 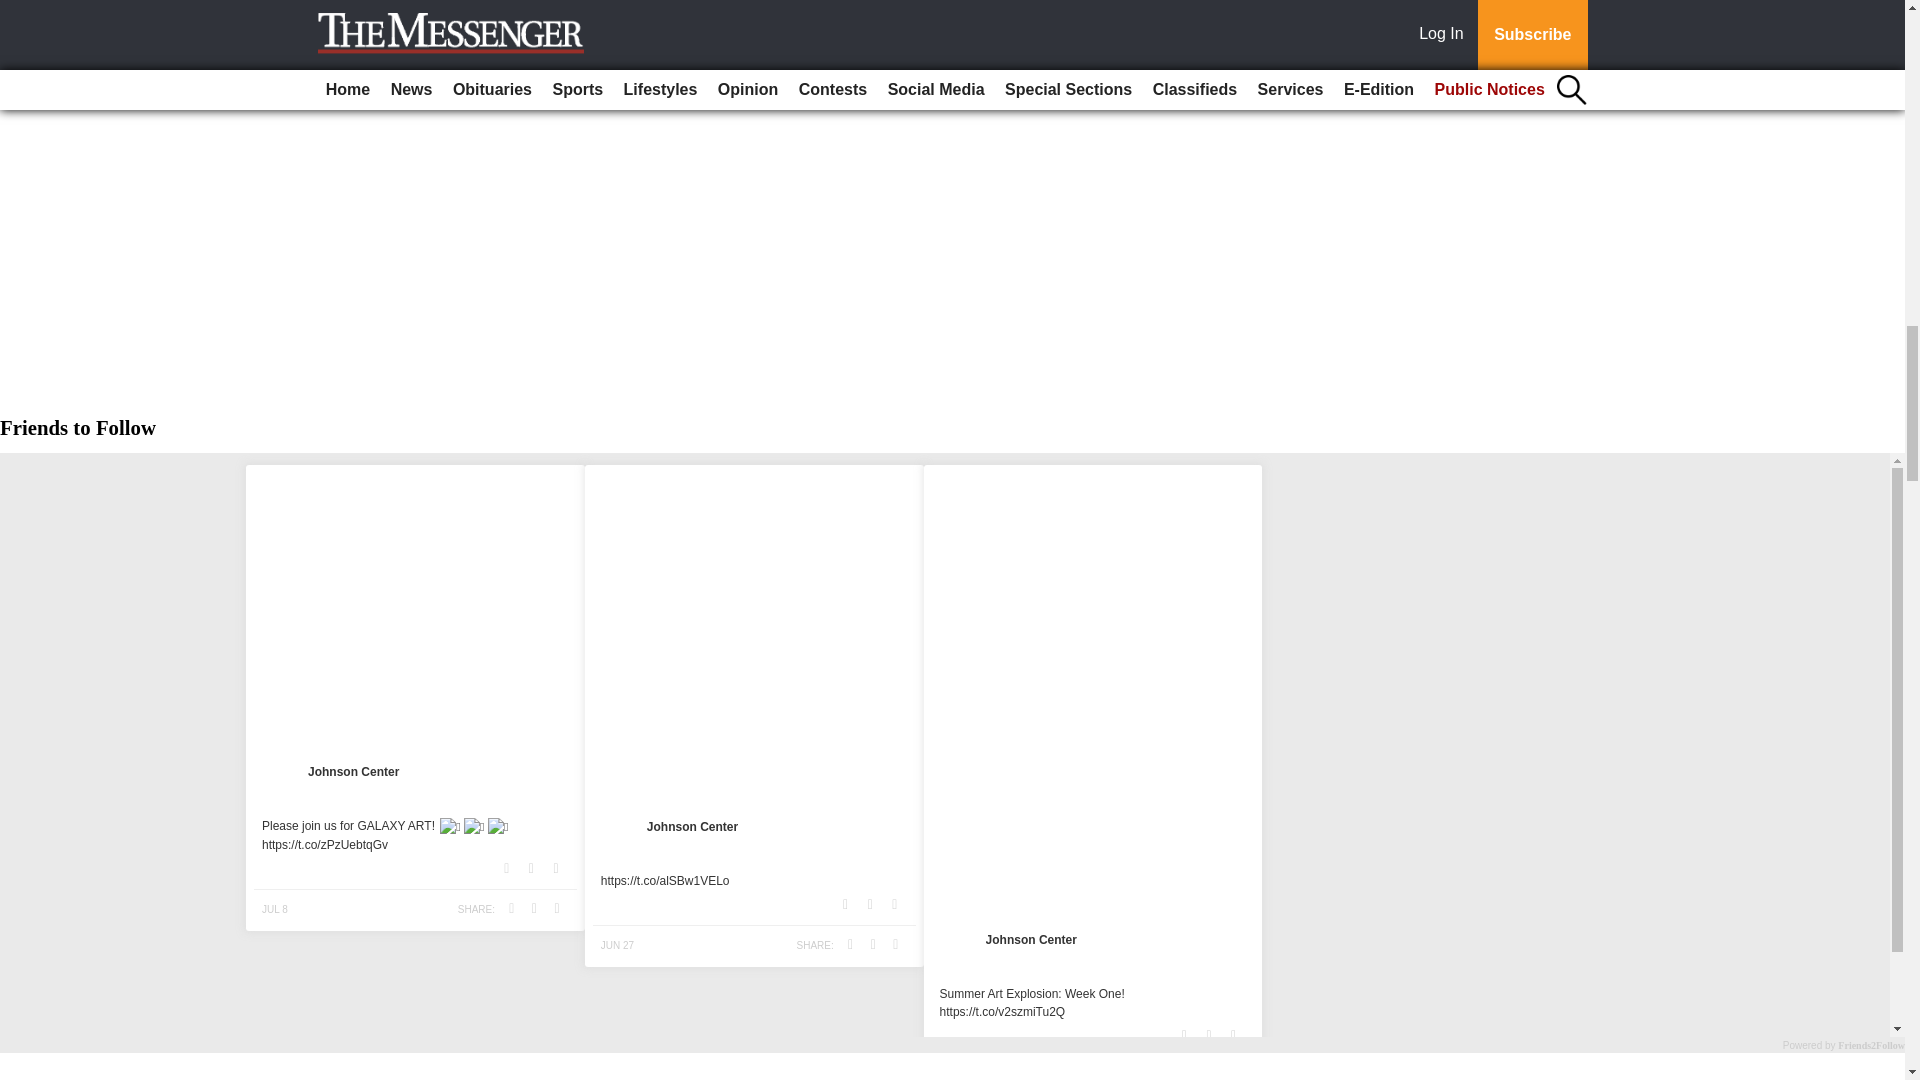 What do you see at coordinates (952, 74) in the screenshot?
I see `View Results Of This Poll` at bounding box center [952, 74].